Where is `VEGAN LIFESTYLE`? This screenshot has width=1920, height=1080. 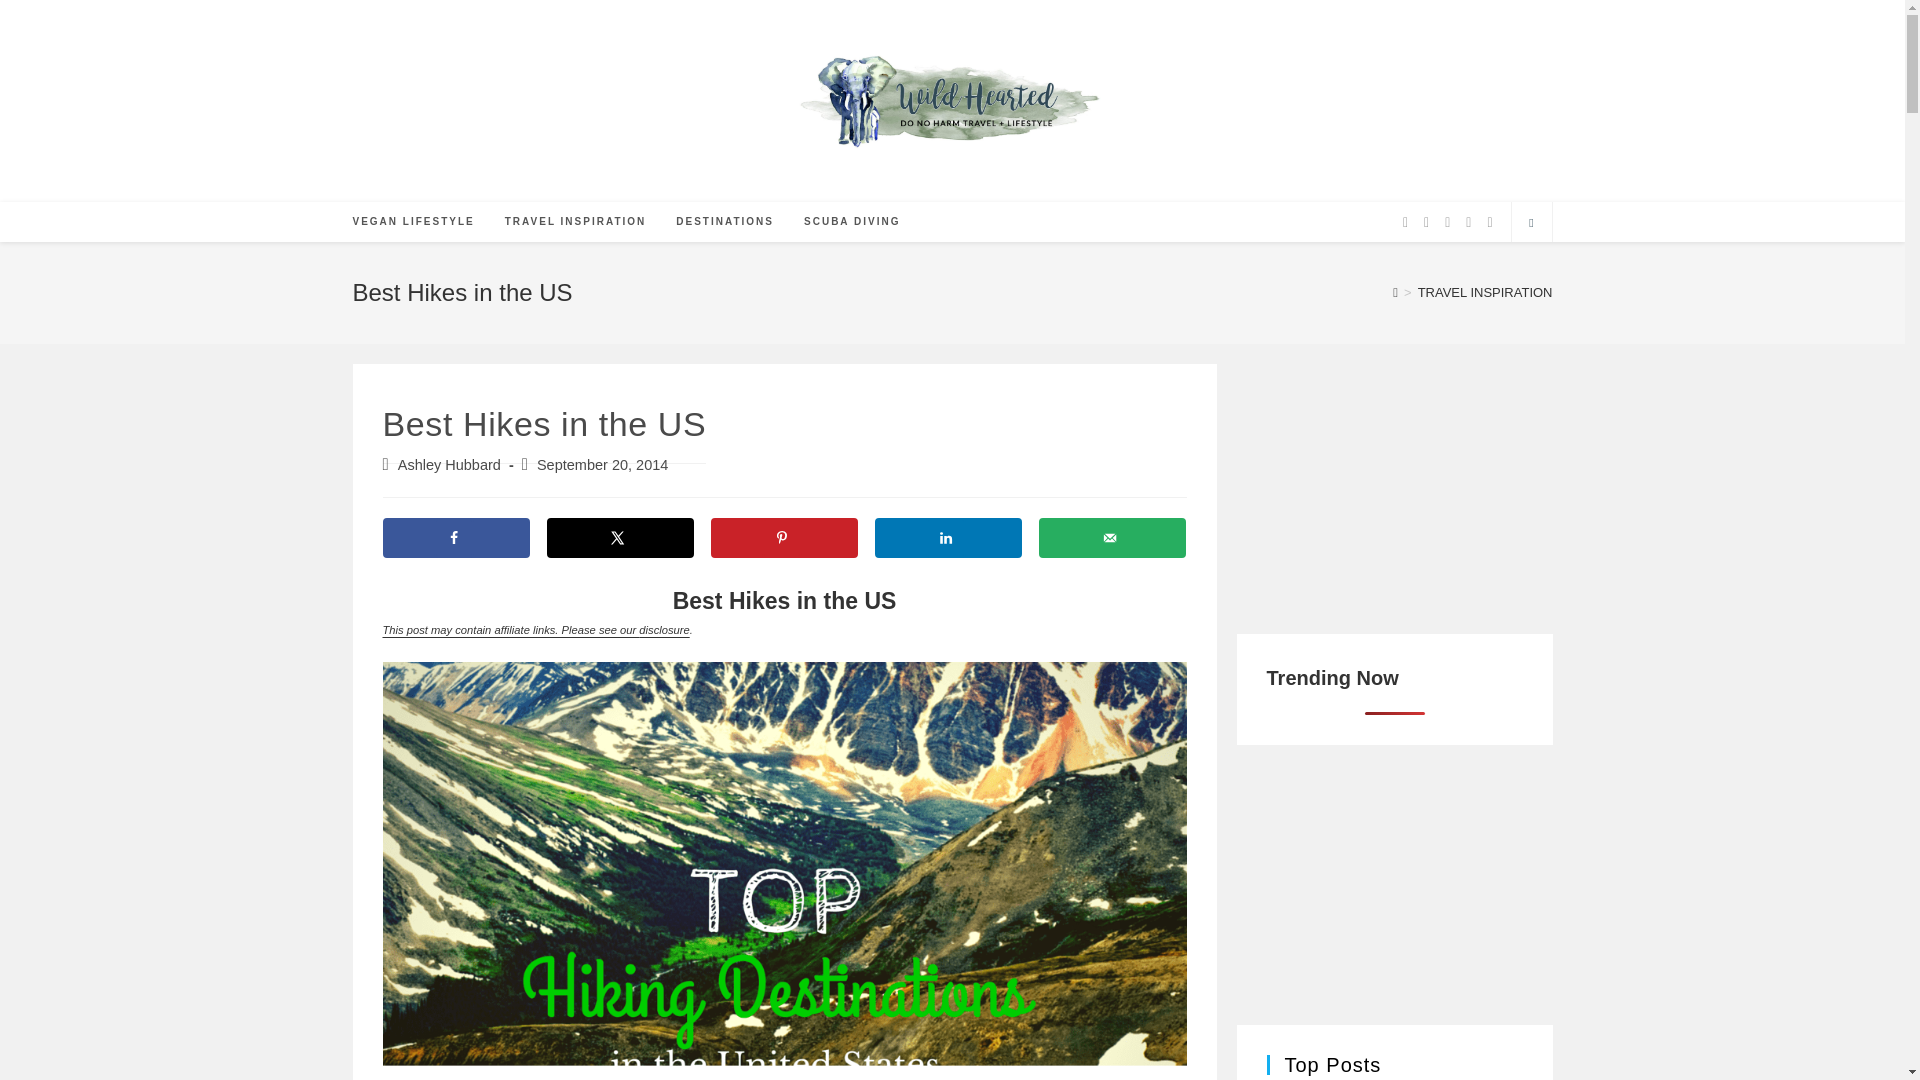
VEGAN LIFESTYLE is located at coordinates (413, 221).